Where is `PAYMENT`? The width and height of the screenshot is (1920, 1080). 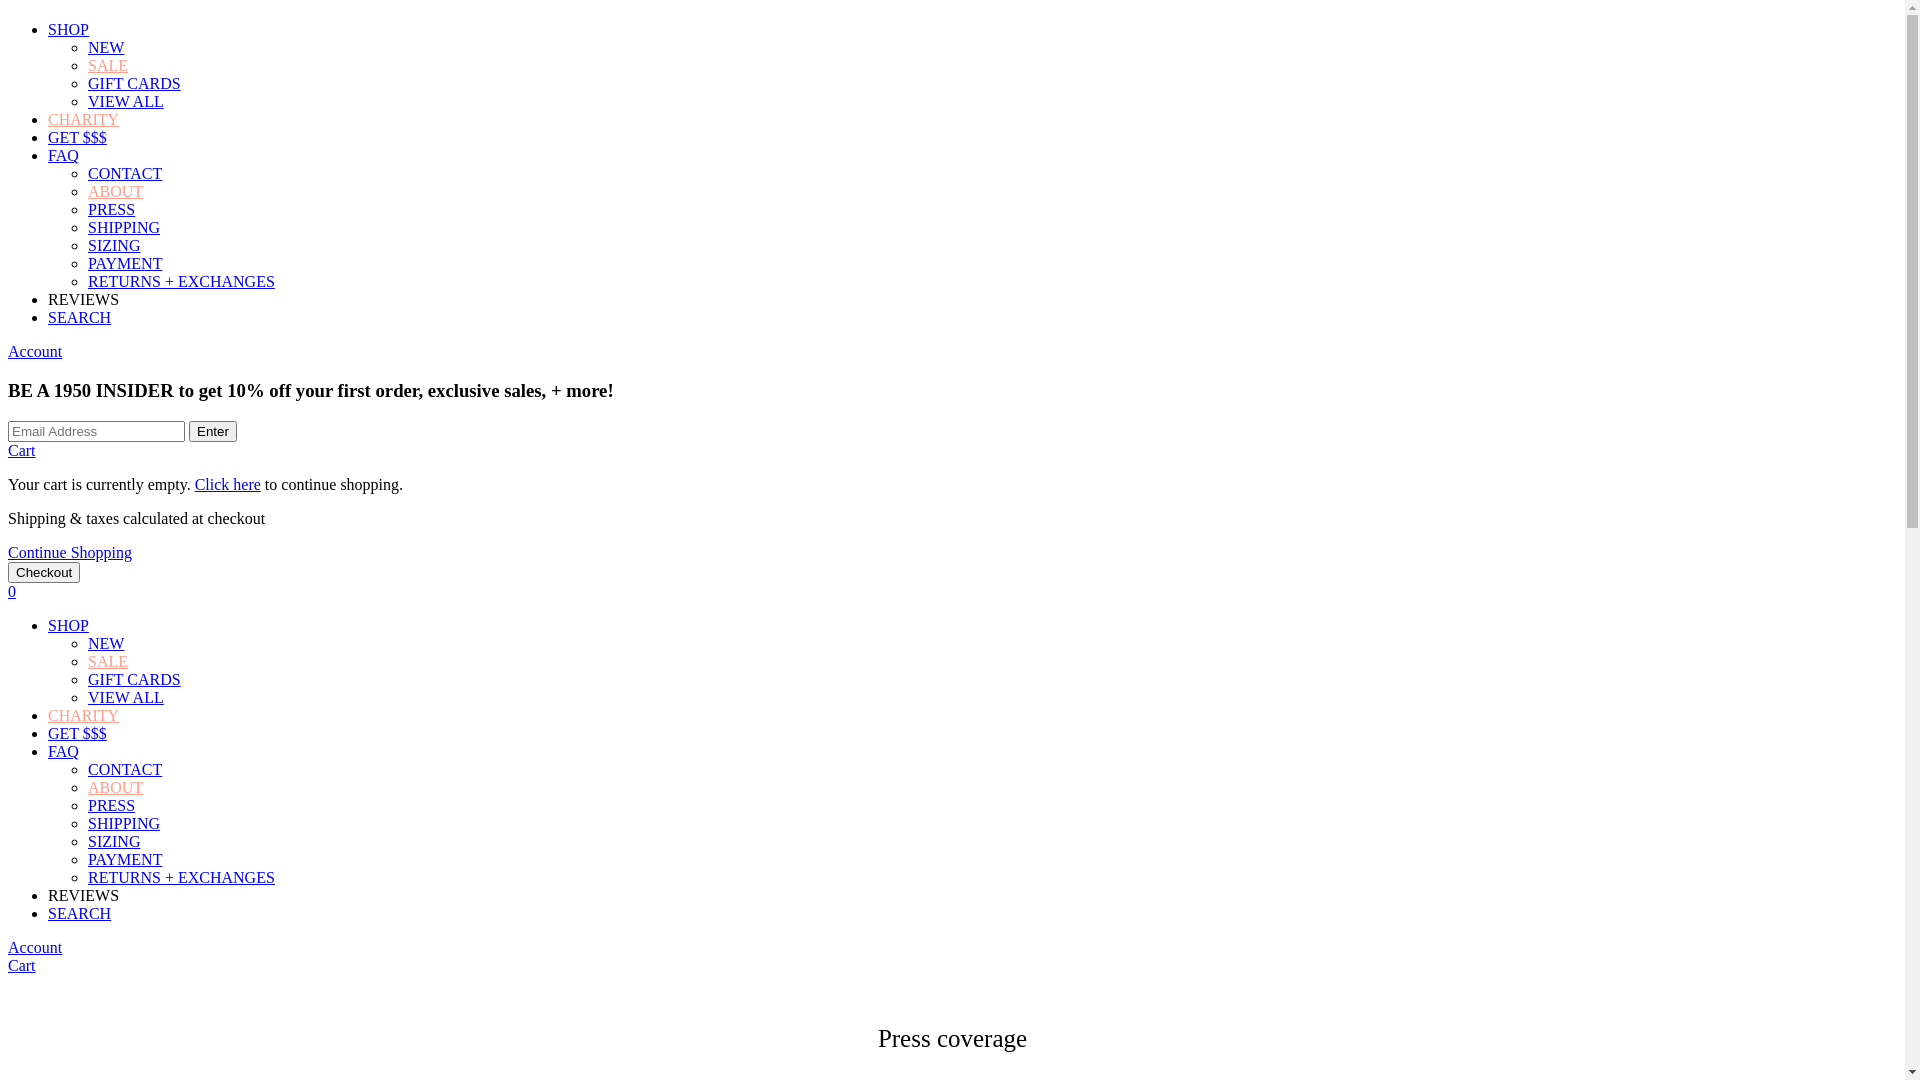 PAYMENT is located at coordinates (125, 860).